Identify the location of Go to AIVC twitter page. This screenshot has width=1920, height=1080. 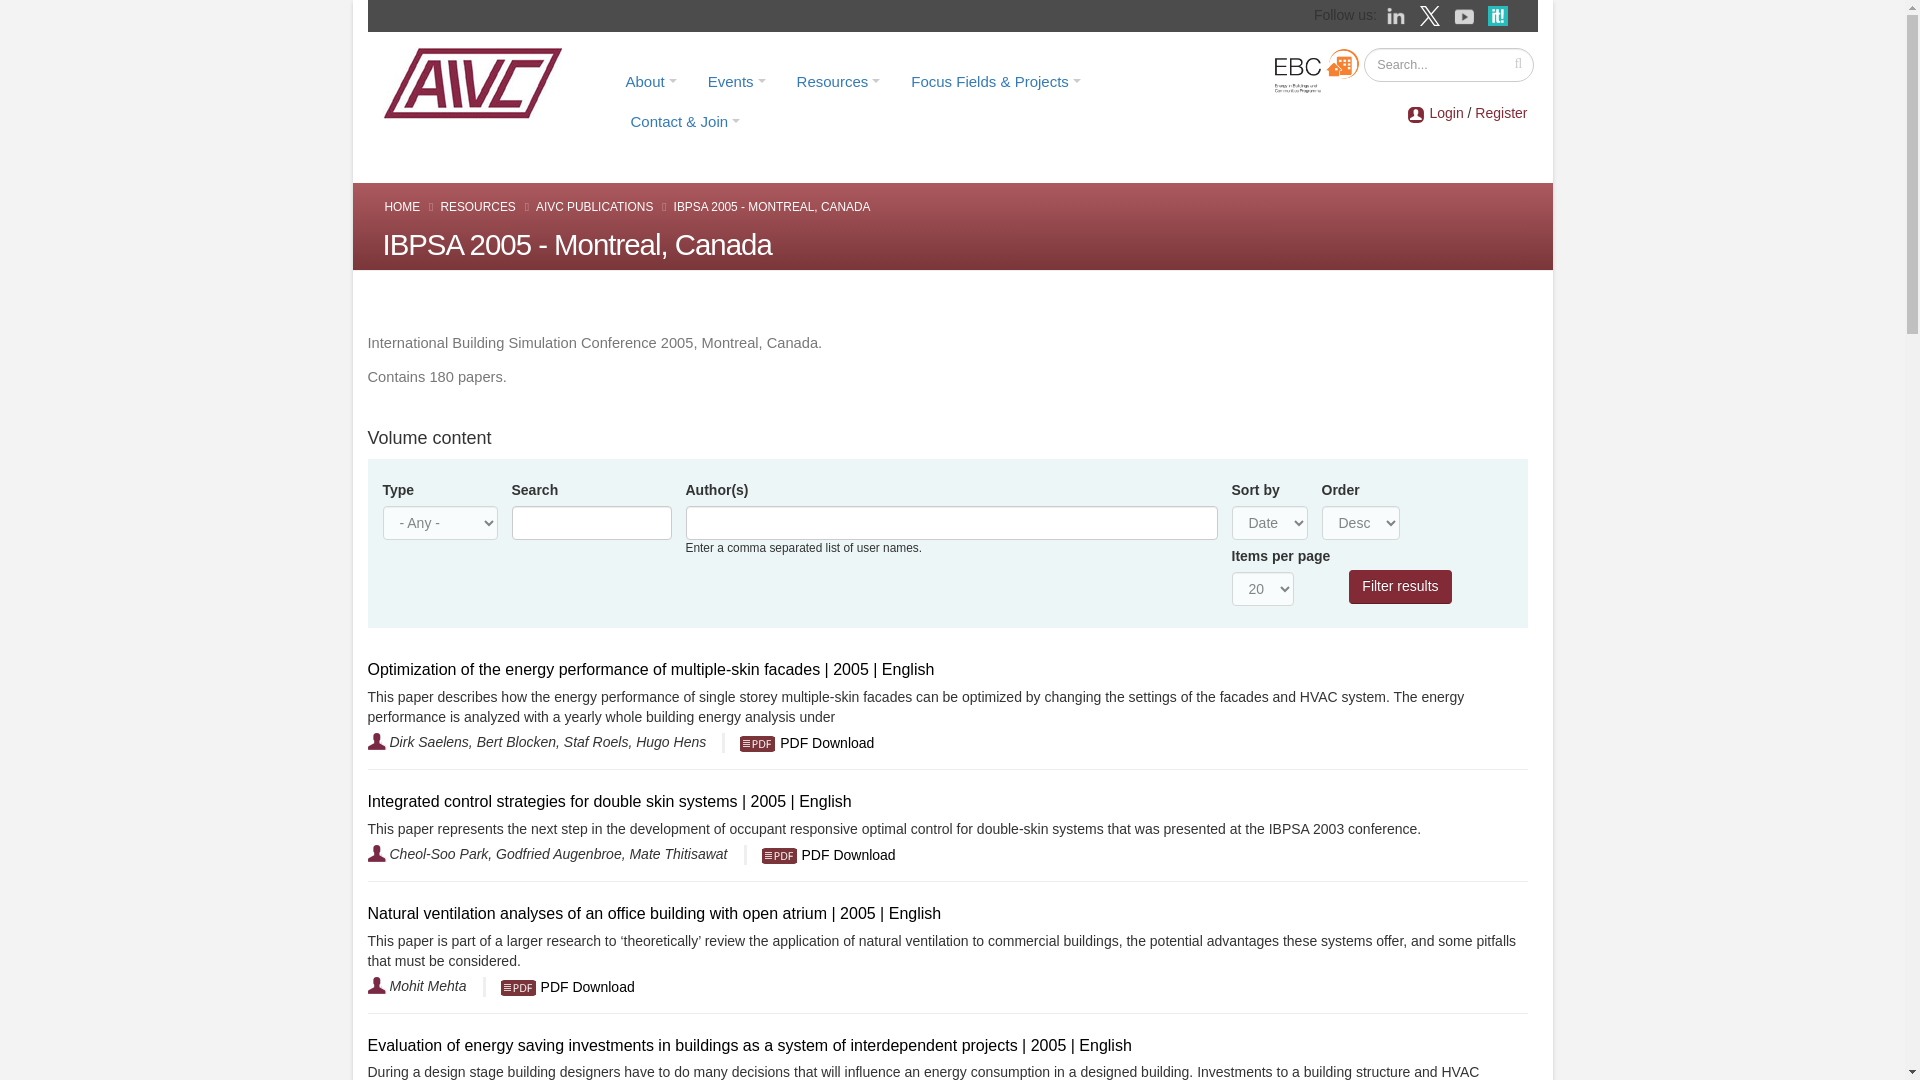
(1432, 14).